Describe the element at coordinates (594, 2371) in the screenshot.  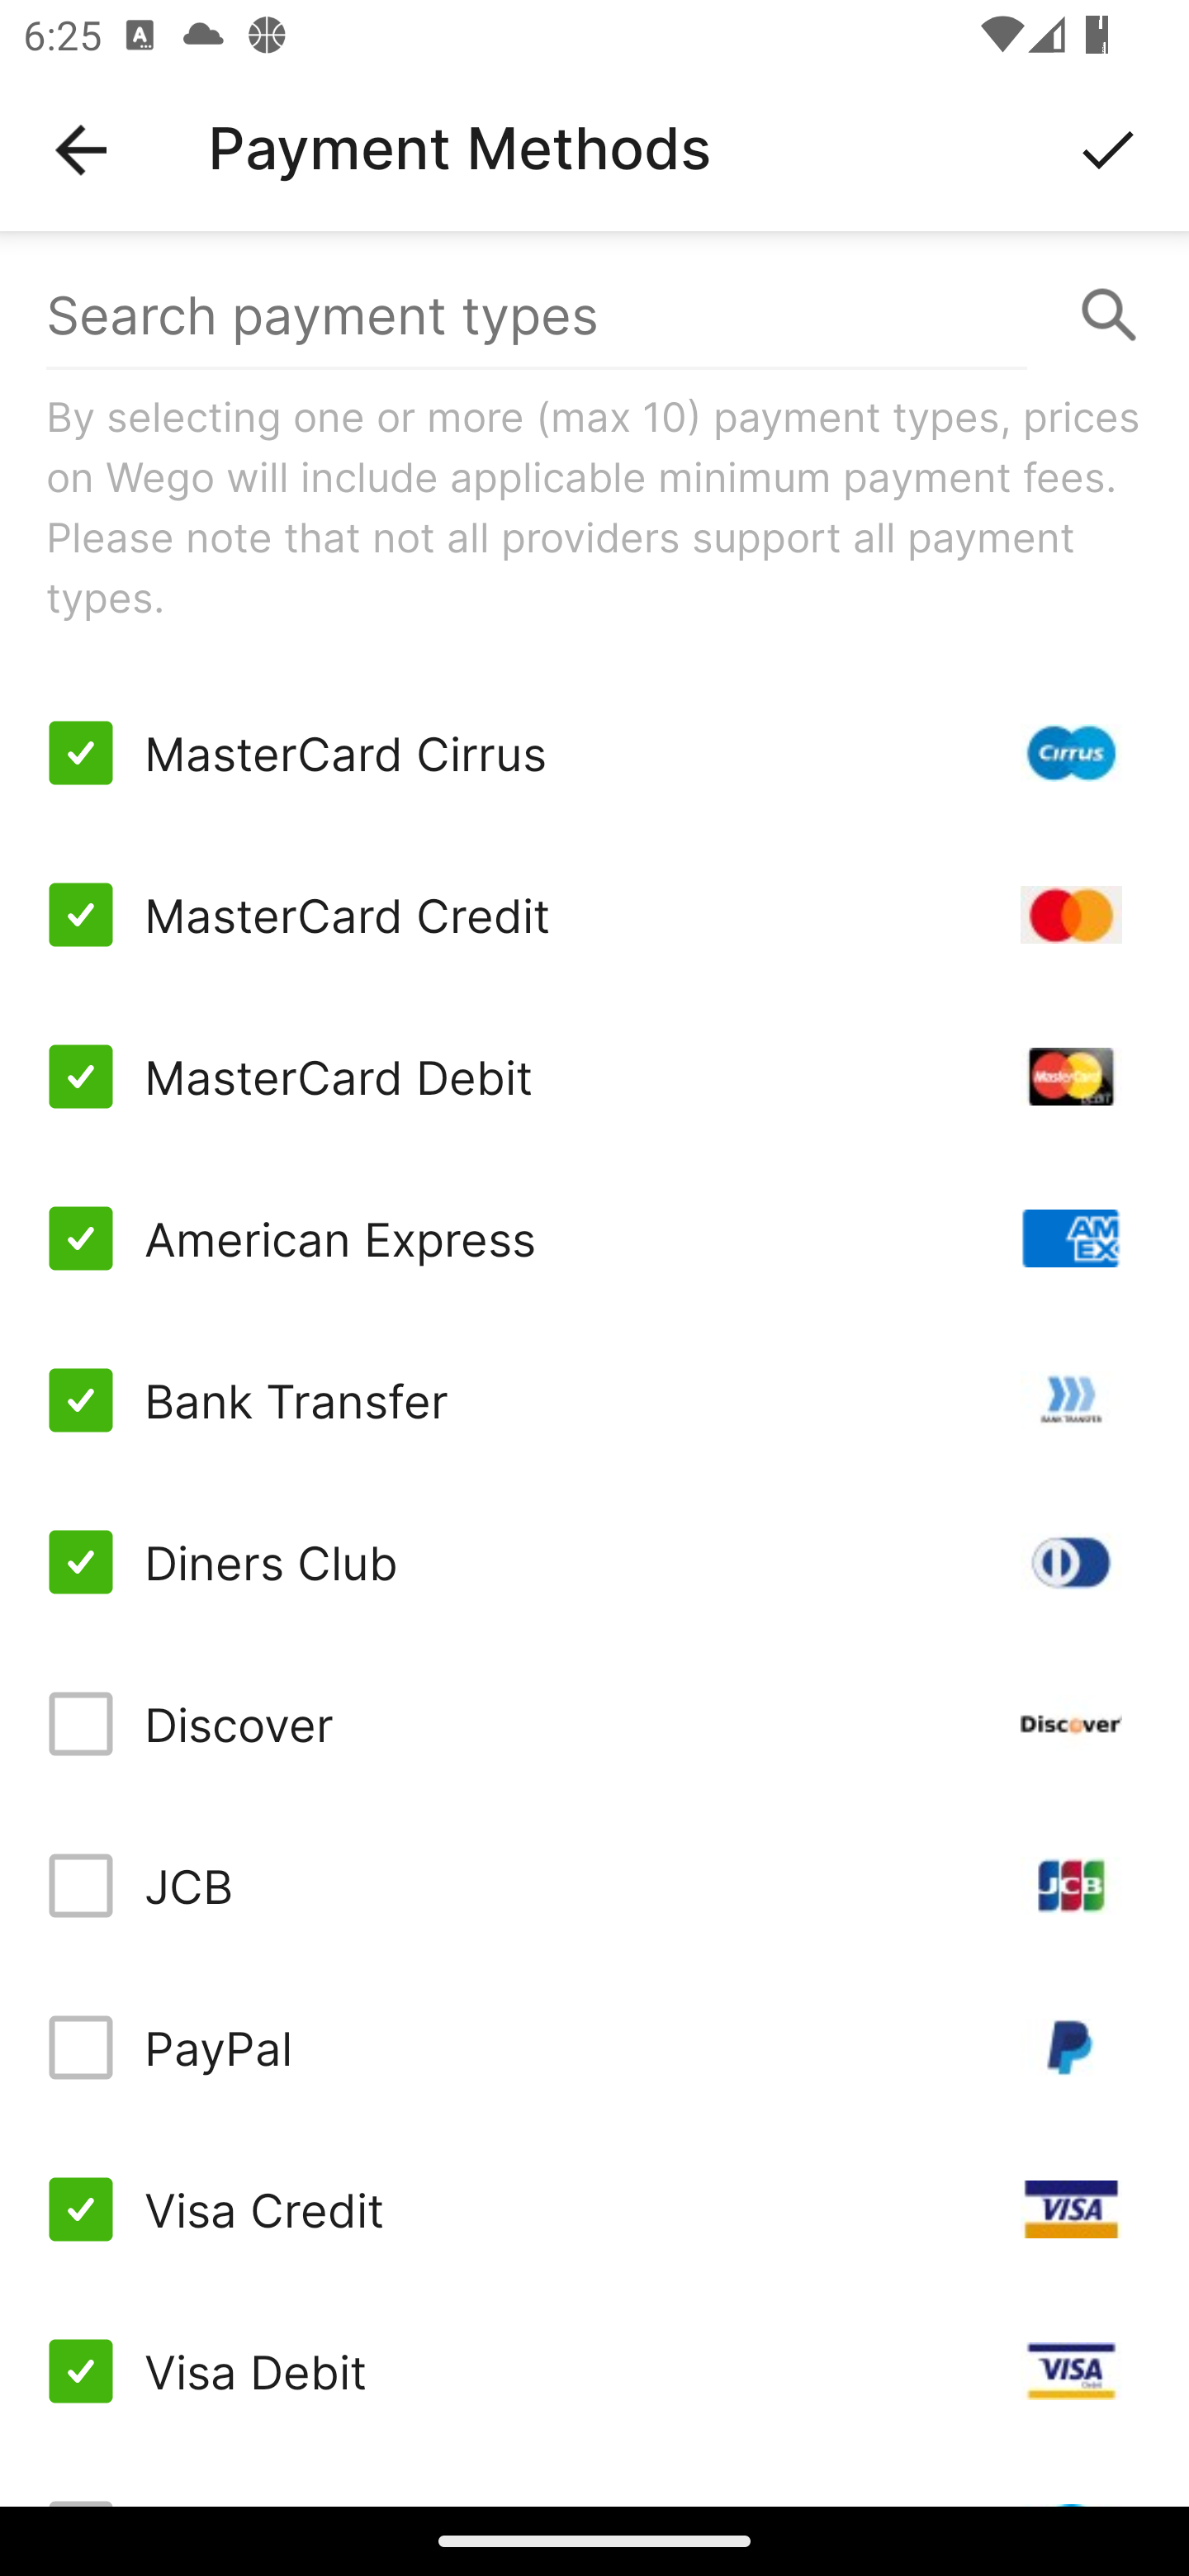
I see `Visa Debit` at that location.